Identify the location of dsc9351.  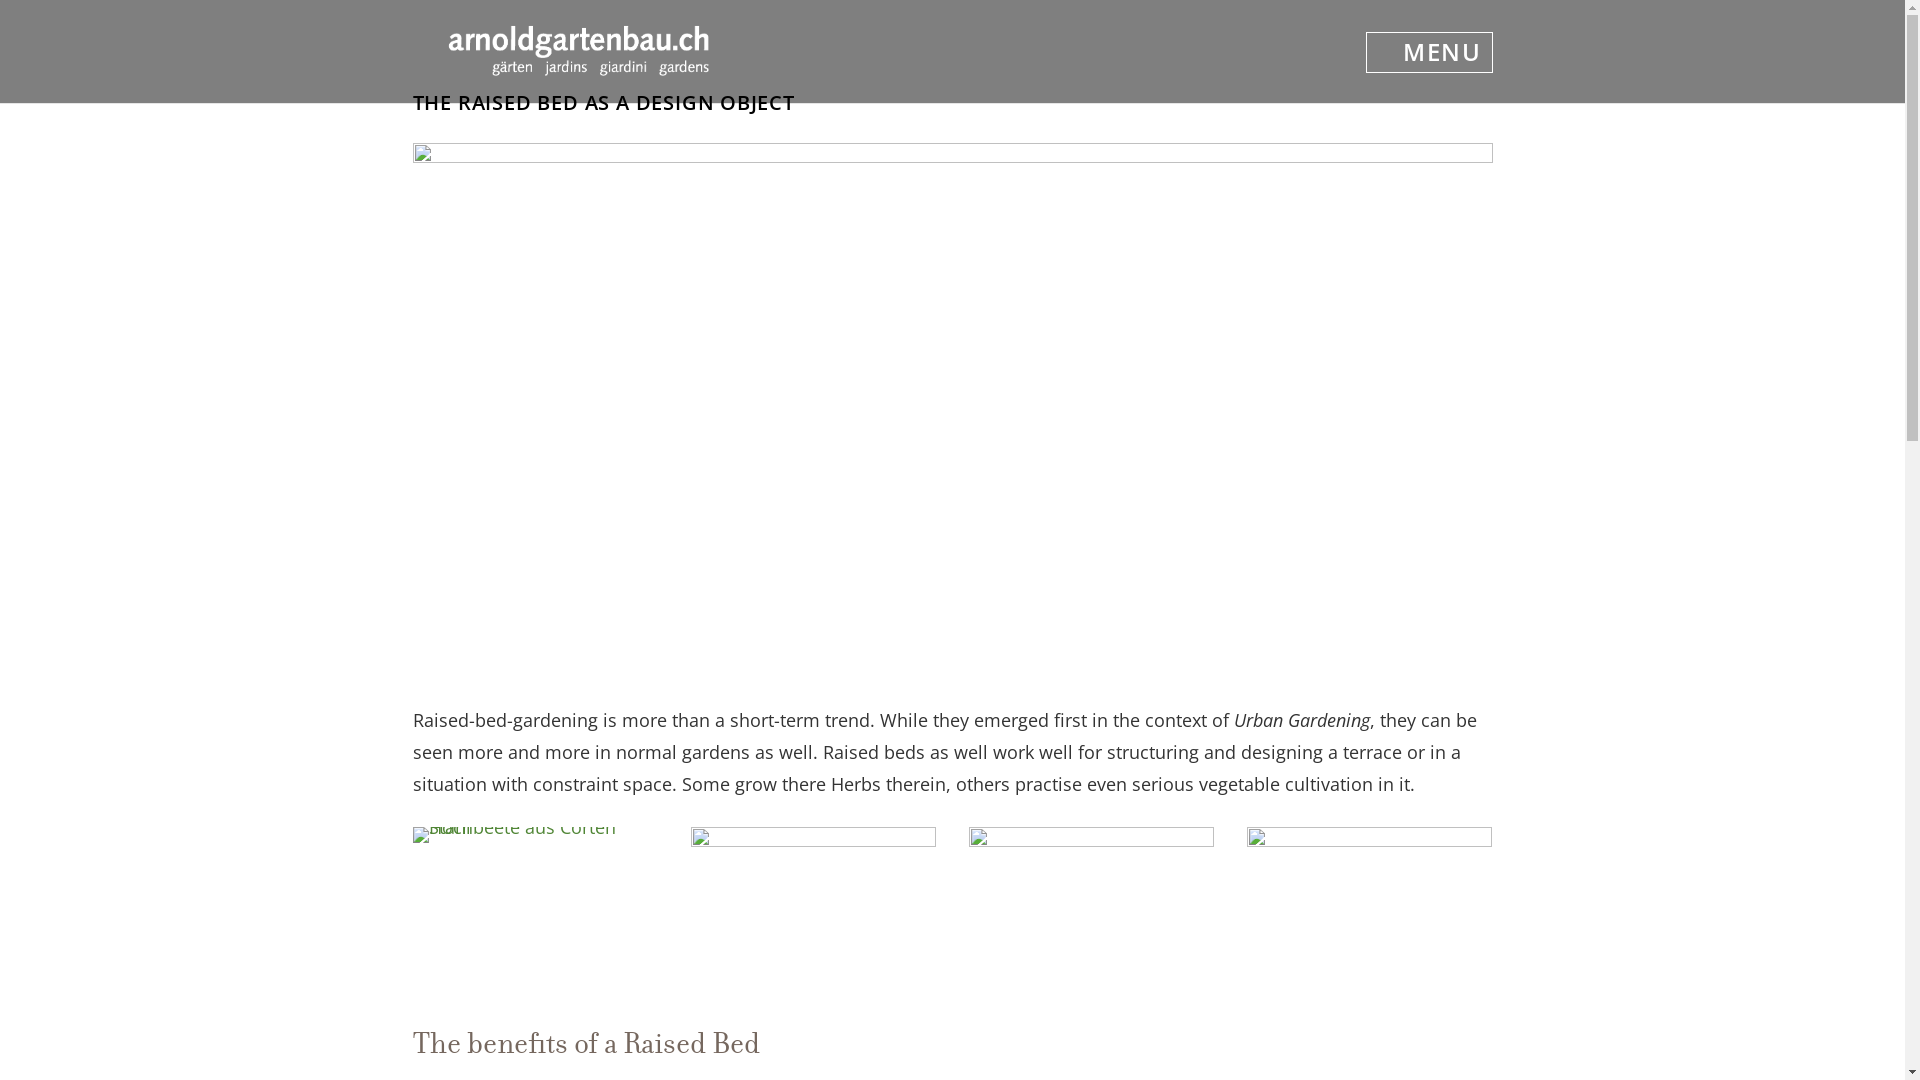
(1092, 1001).